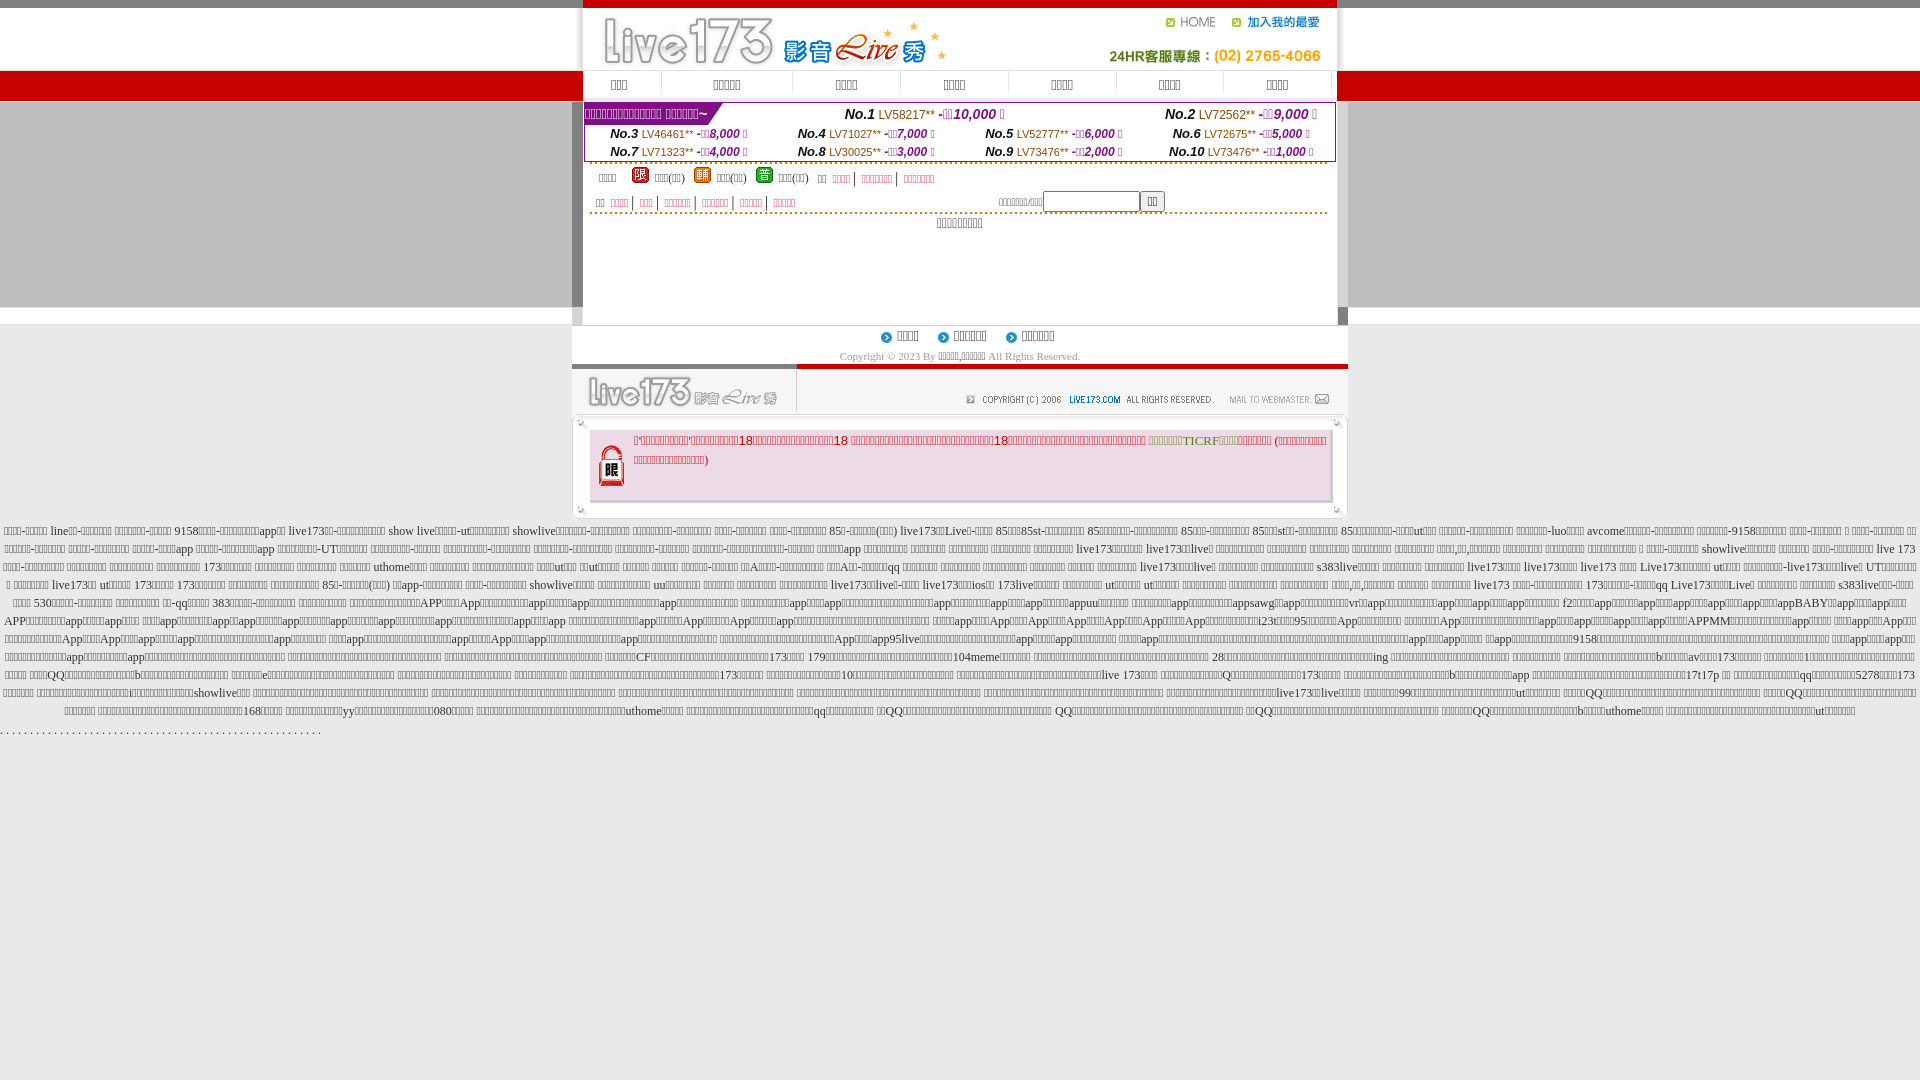 This screenshot has height=1080, width=1920. Describe the element at coordinates (200, 730) in the screenshot. I see `.` at that location.